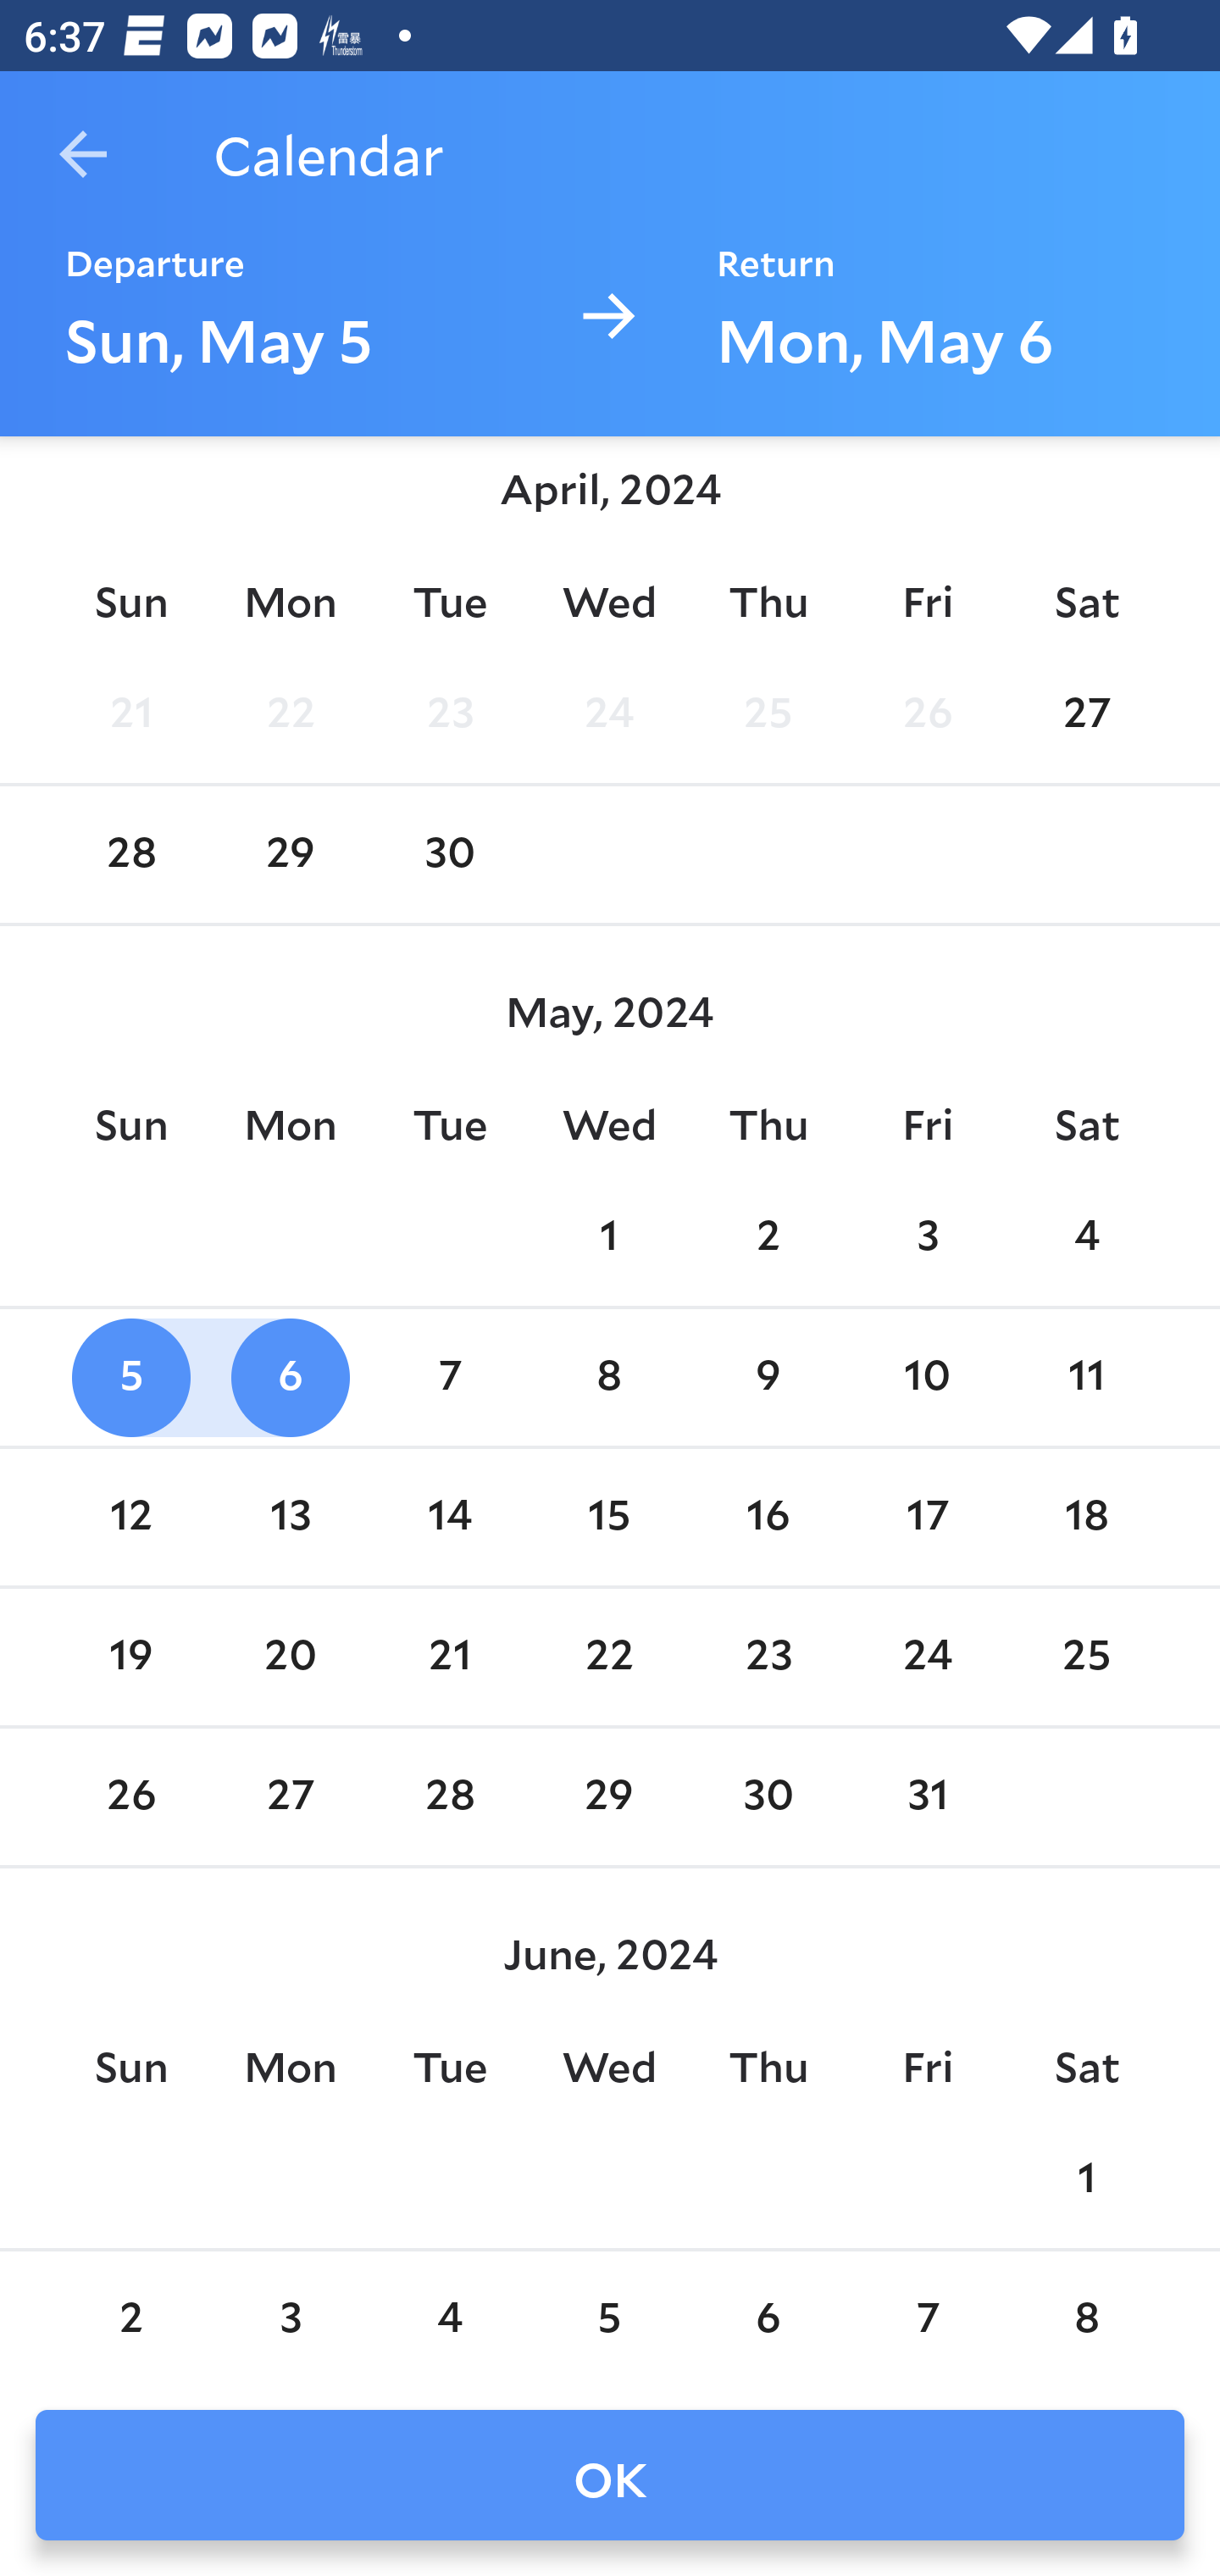 This screenshot has height=2576, width=1220. I want to click on 2, so click(130, 2318).